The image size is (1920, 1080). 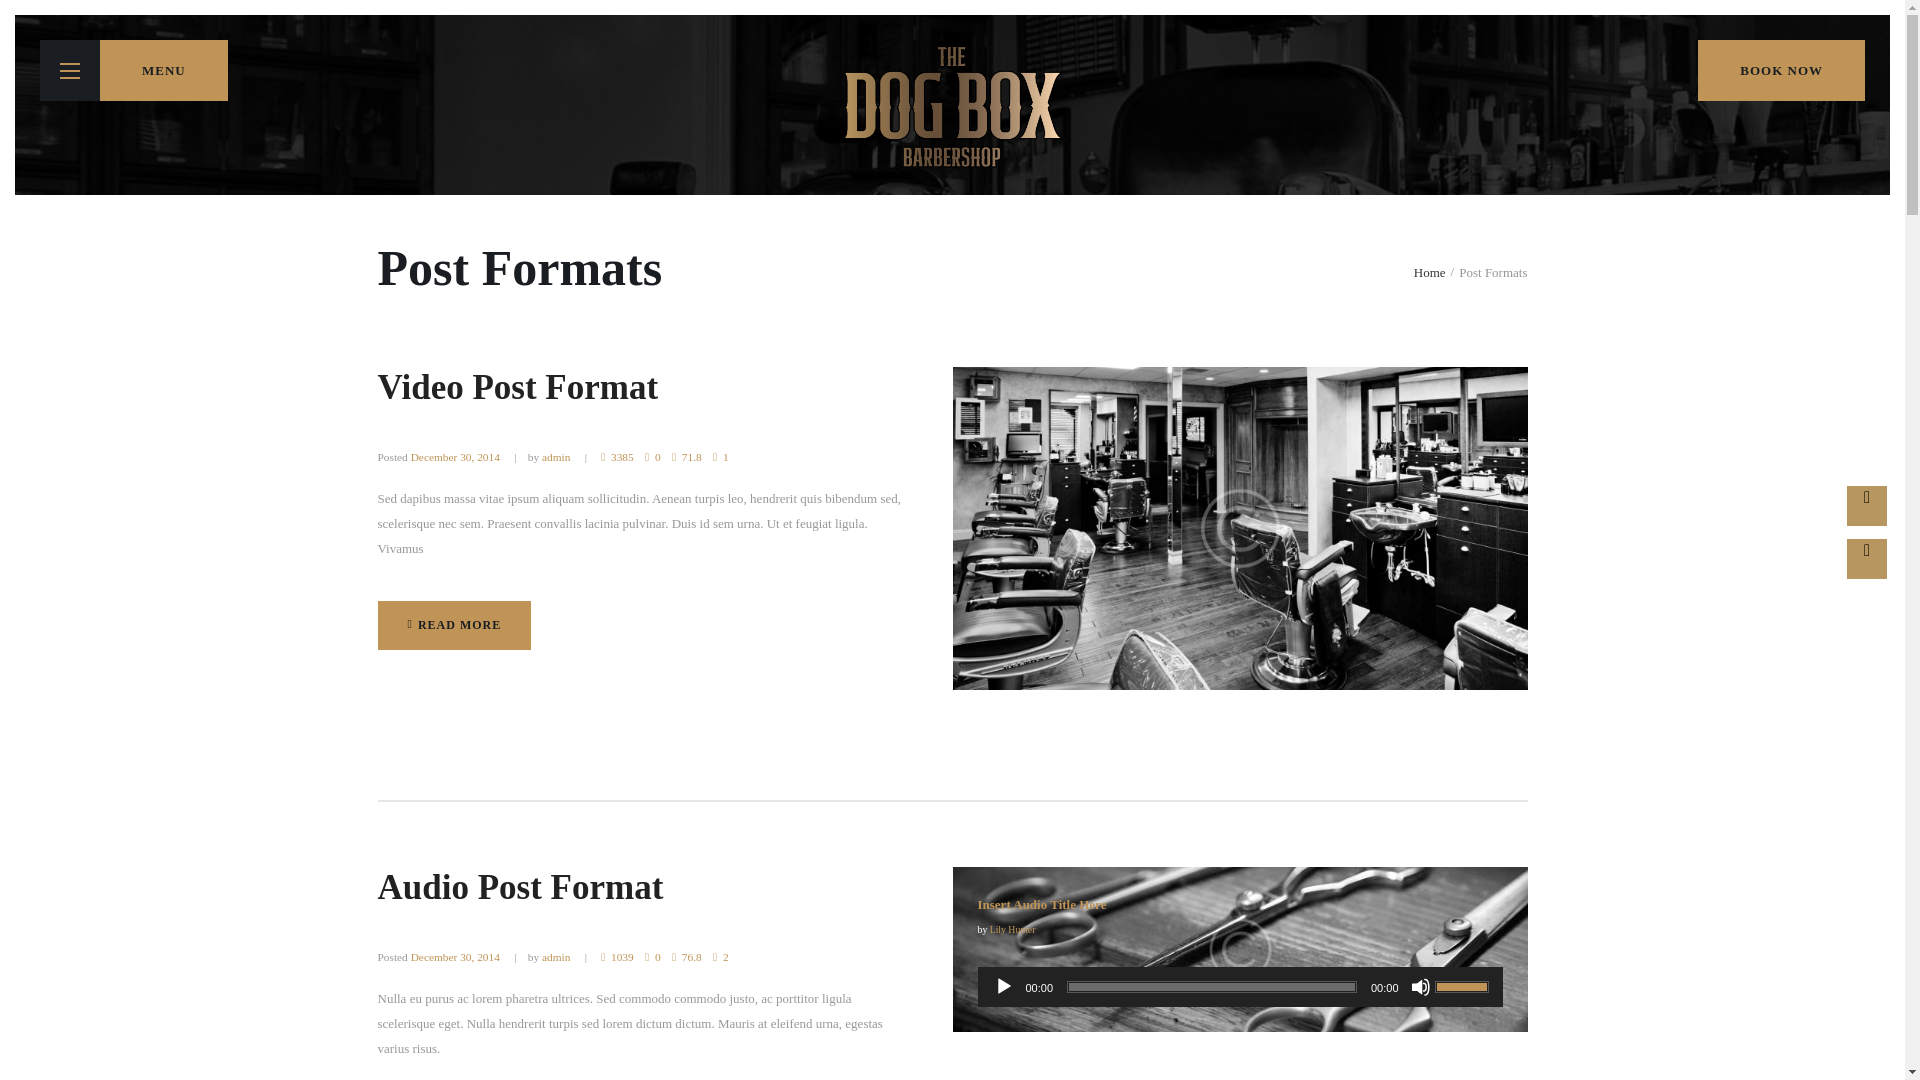 What do you see at coordinates (454, 957) in the screenshot?
I see `December 30, 2014` at bounding box center [454, 957].